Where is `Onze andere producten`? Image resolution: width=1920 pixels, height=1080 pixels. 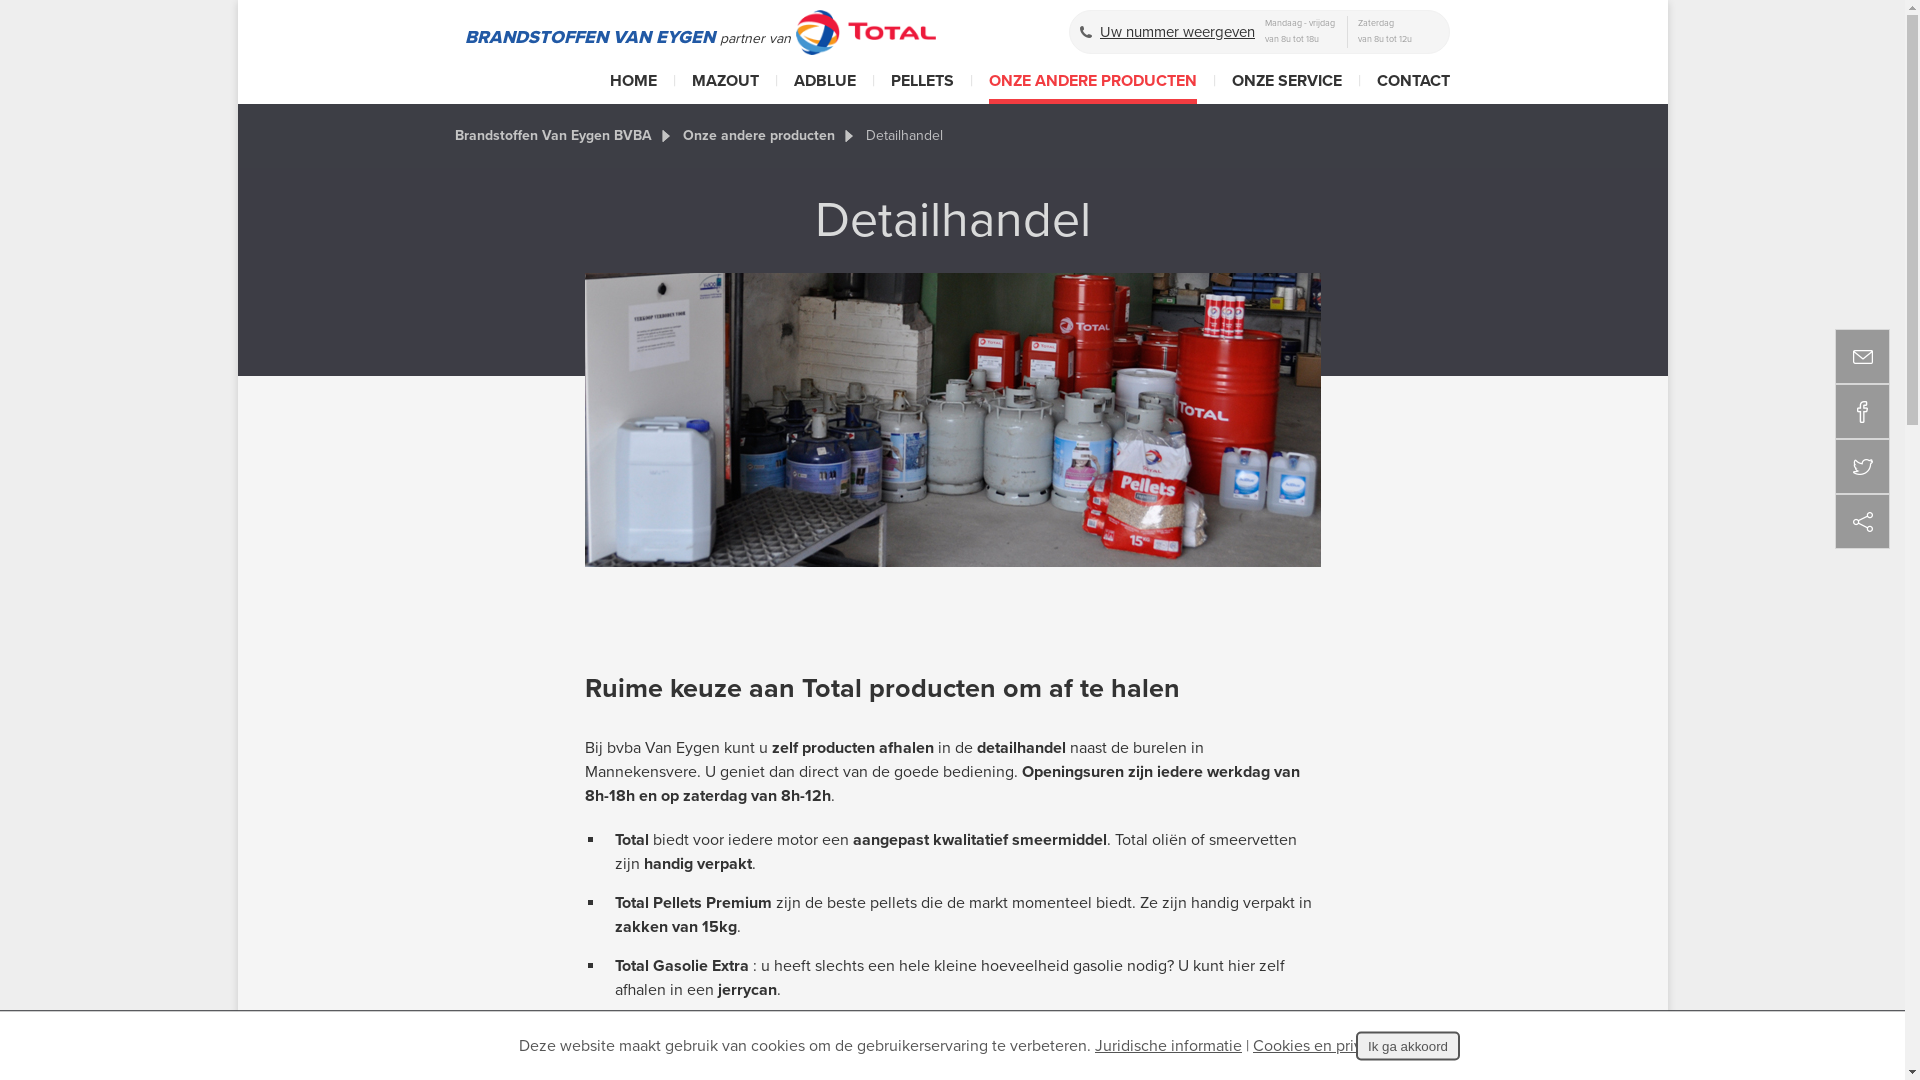 Onze andere producten is located at coordinates (759, 136).